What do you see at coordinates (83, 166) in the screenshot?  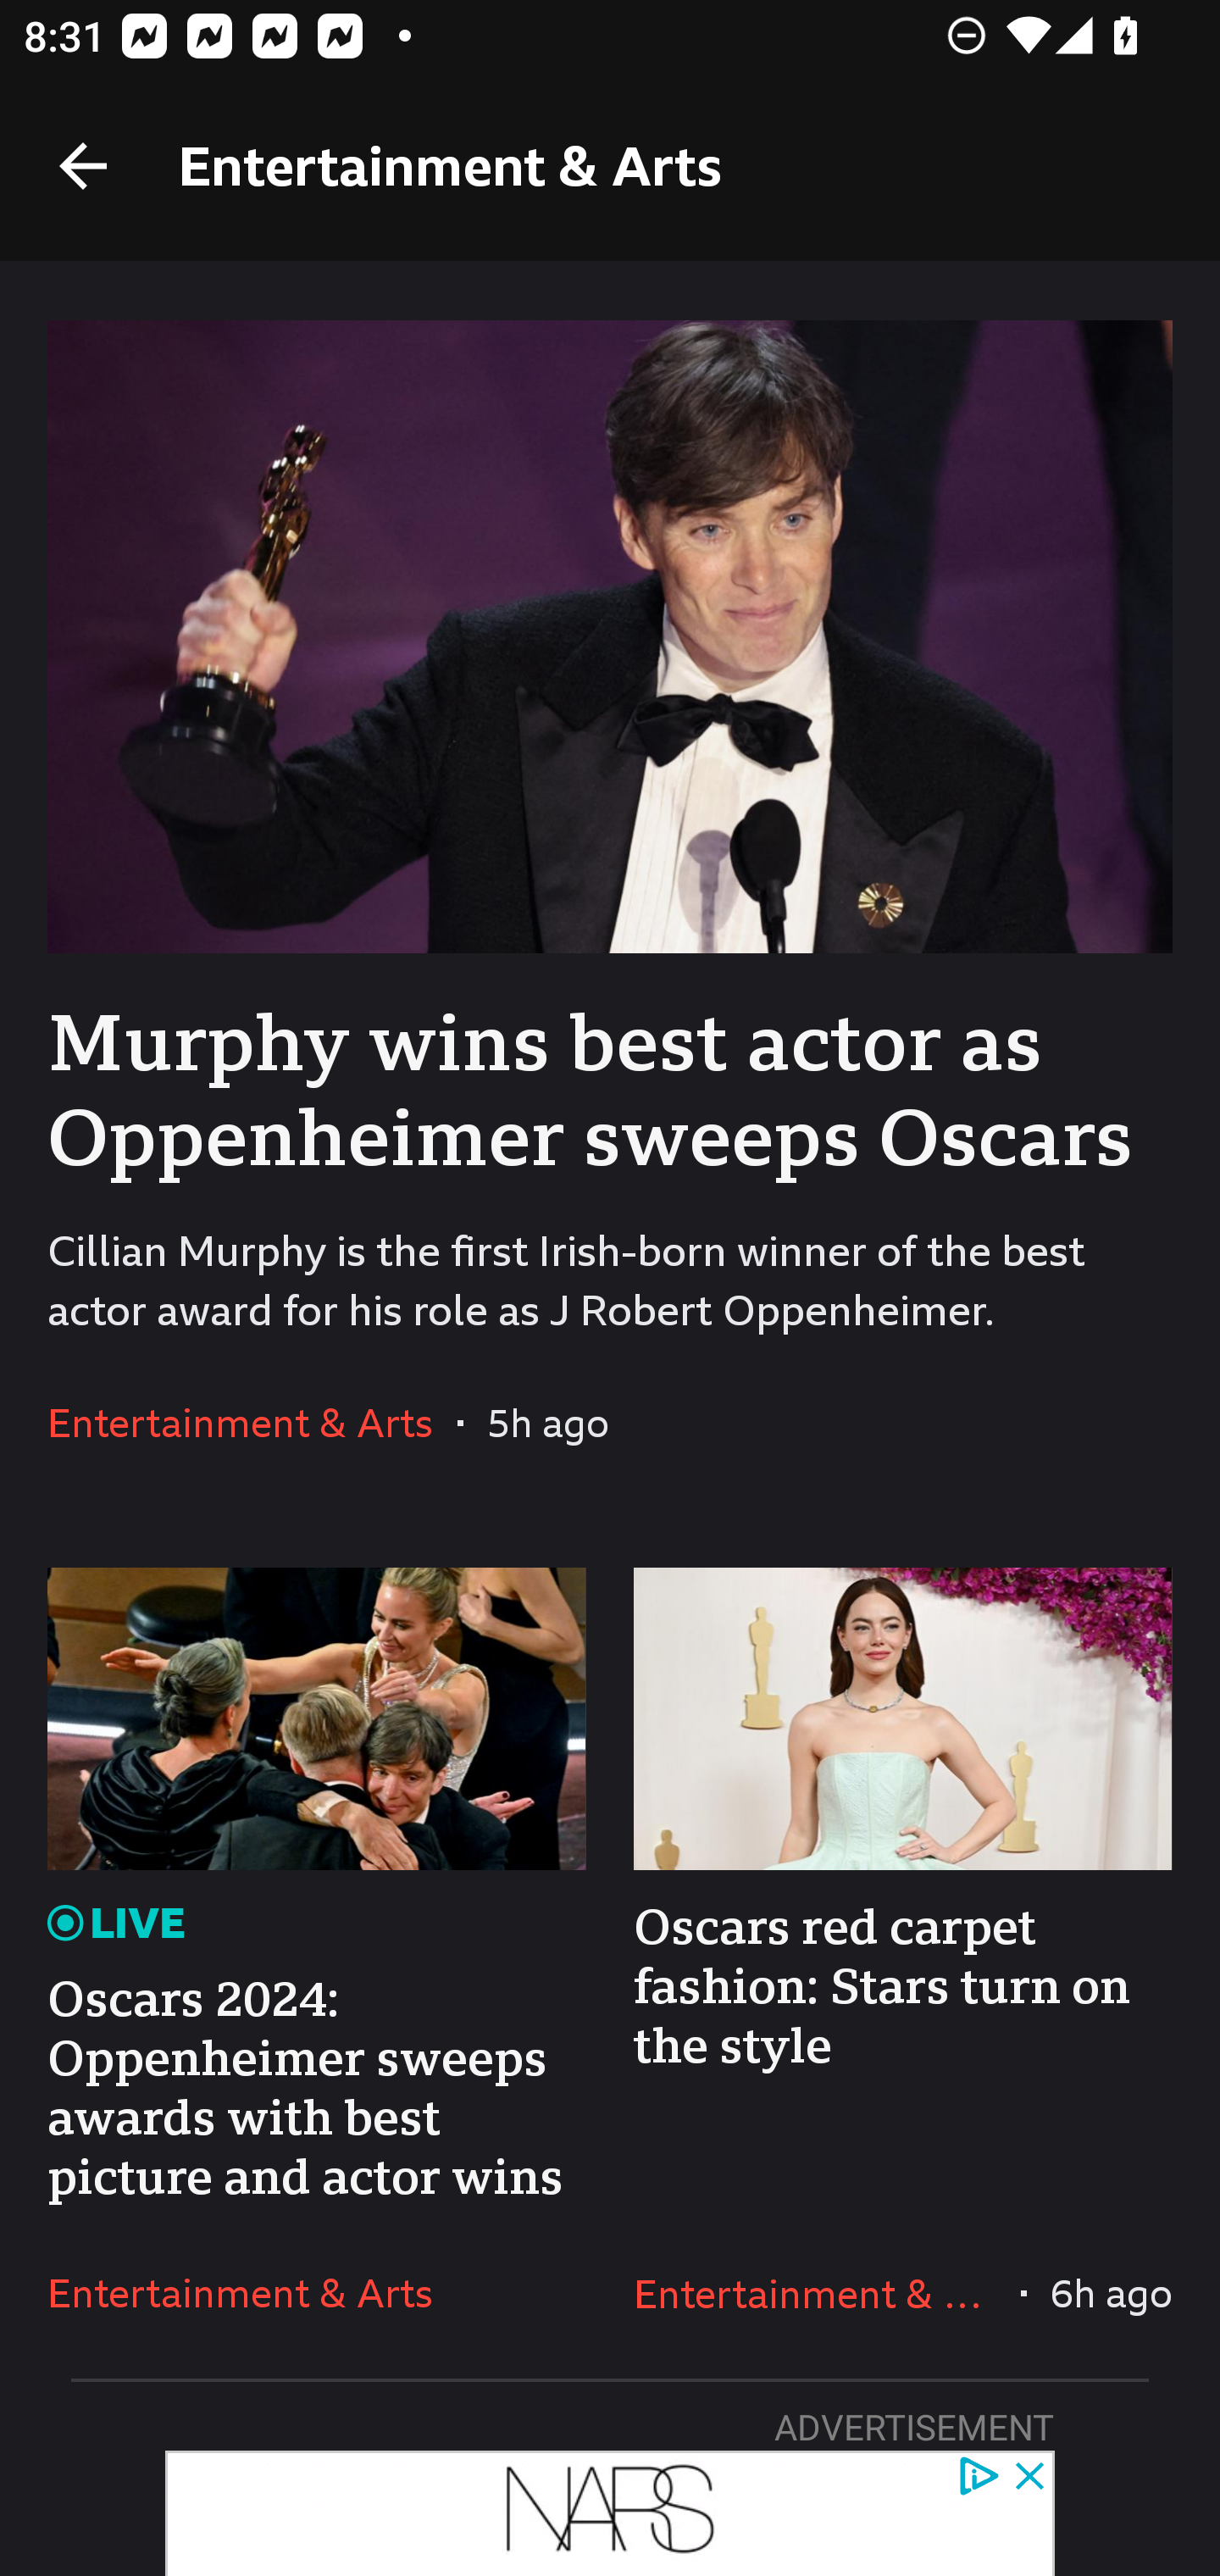 I see `Back` at bounding box center [83, 166].